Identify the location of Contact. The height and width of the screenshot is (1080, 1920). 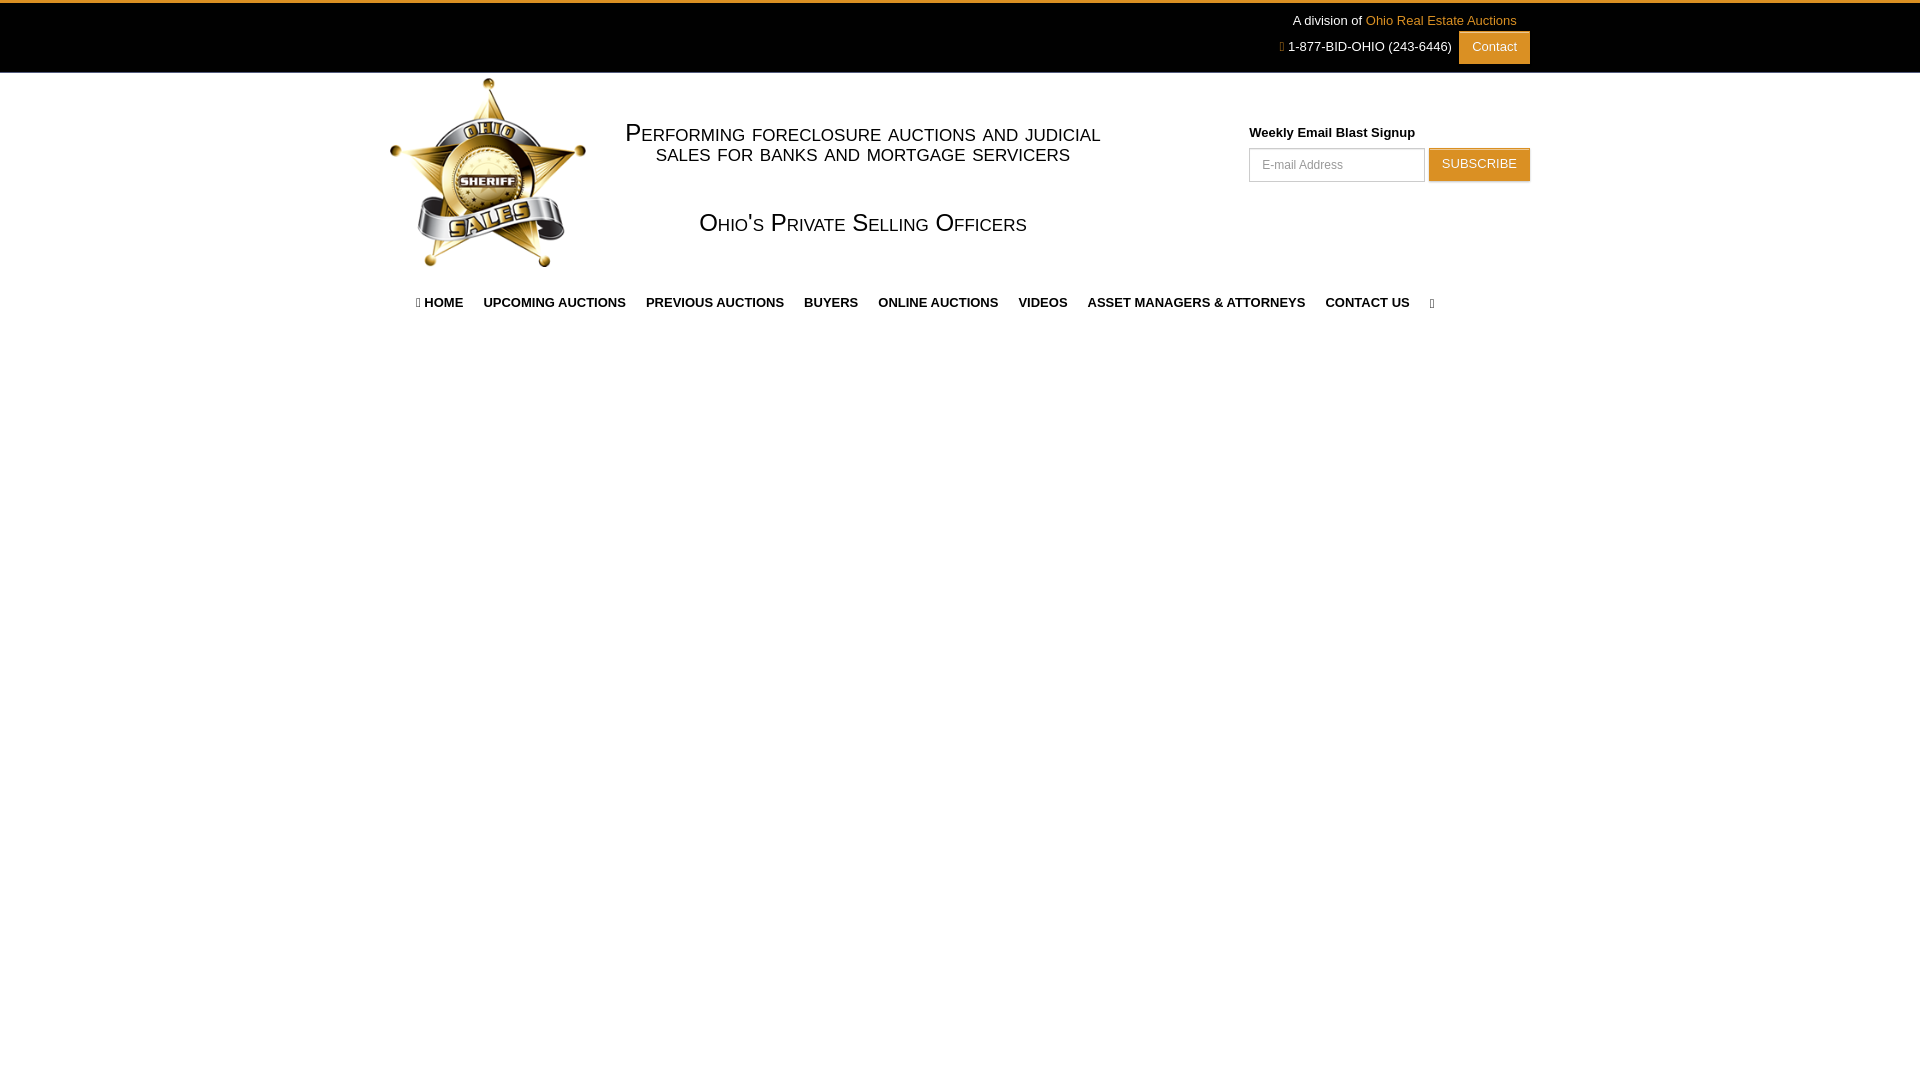
(1494, 47).